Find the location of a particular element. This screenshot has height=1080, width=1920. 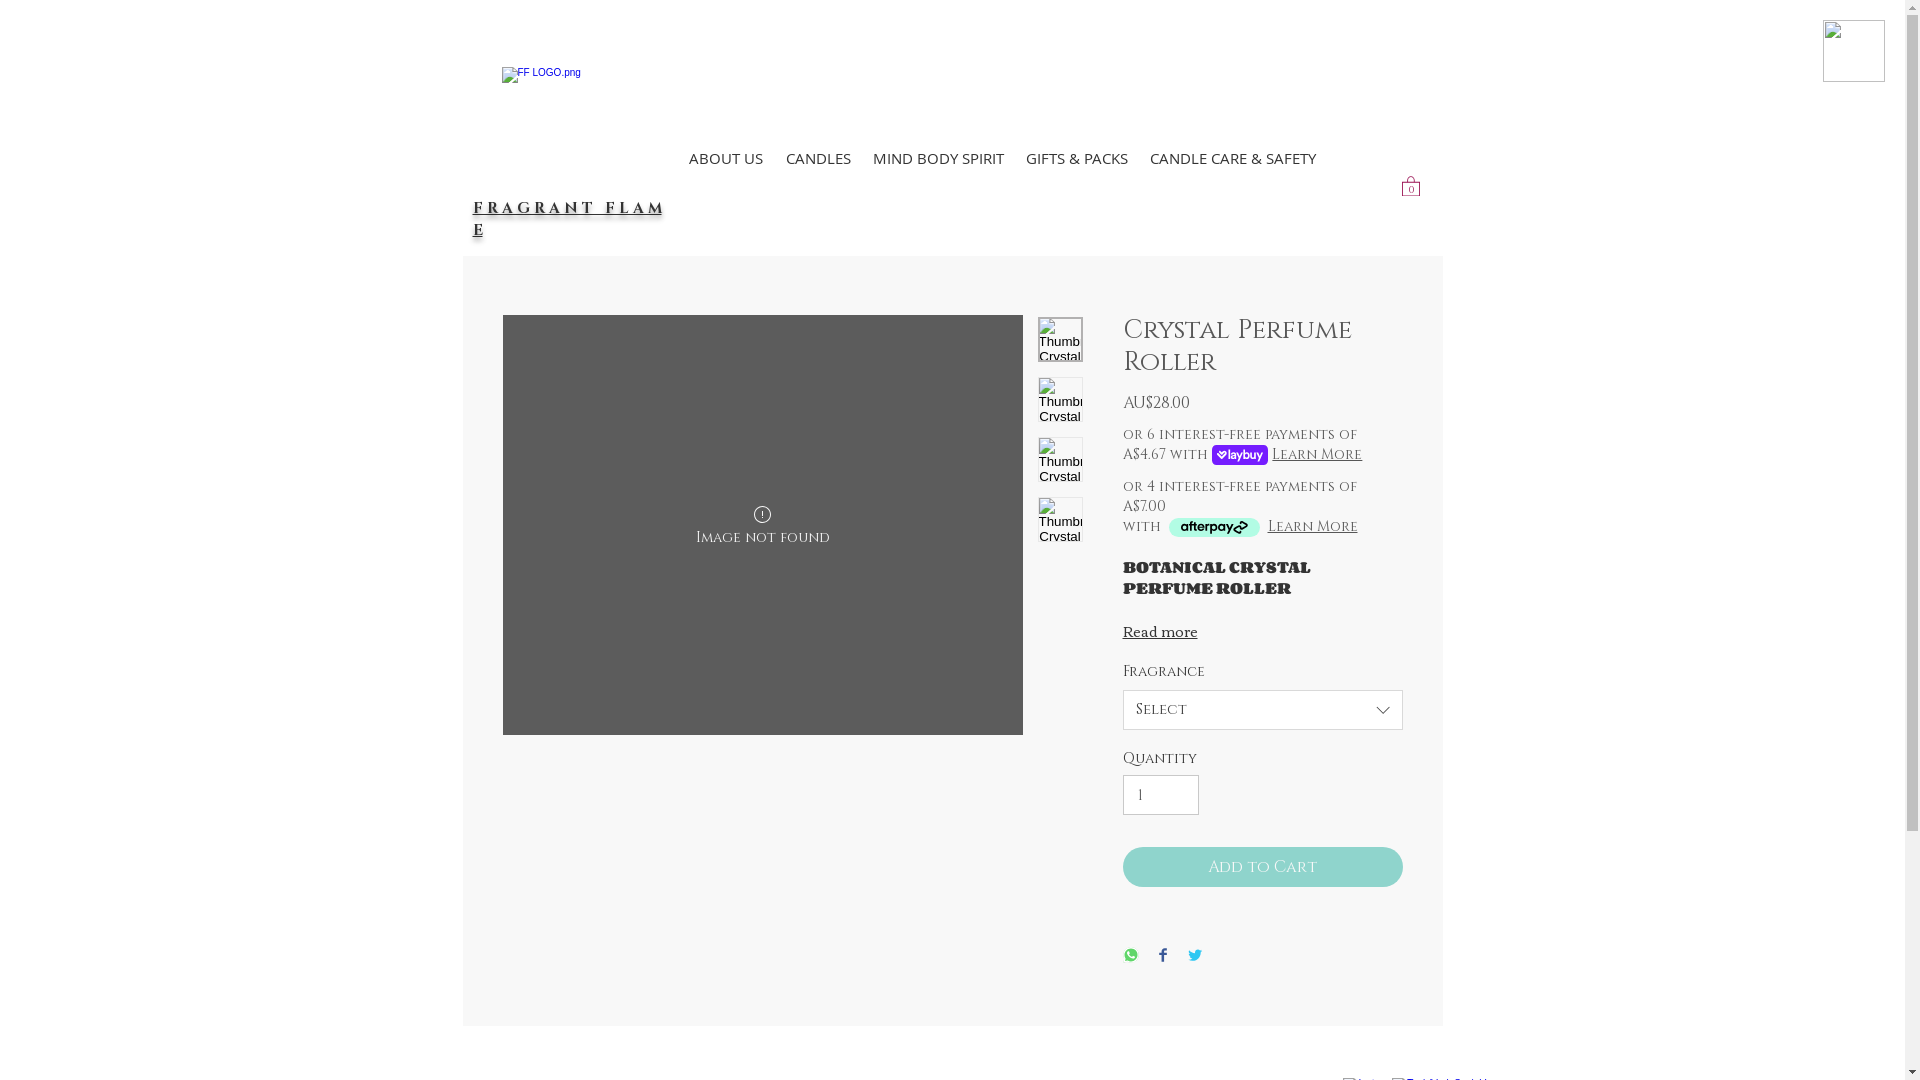

Add to Cart is located at coordinates (1262, 867).